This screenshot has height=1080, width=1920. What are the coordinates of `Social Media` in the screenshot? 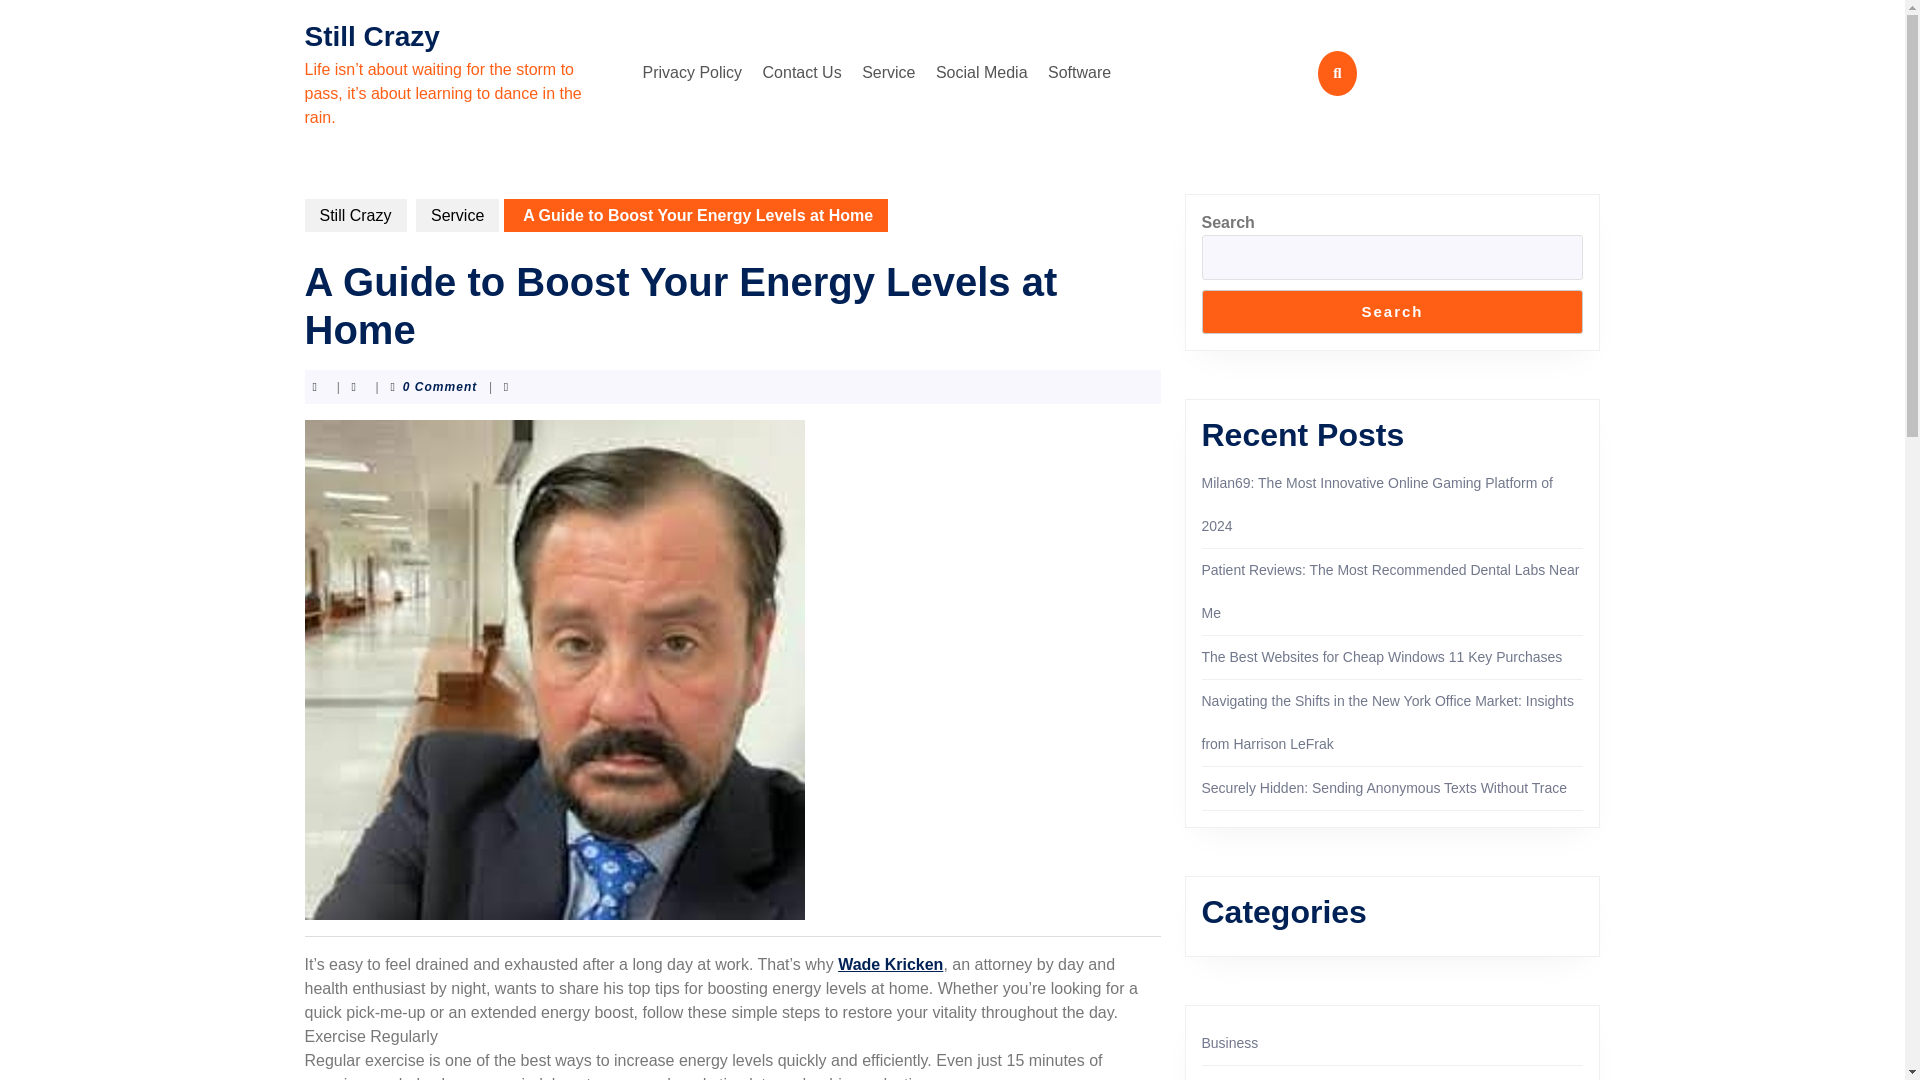 It's located at (982, 72).